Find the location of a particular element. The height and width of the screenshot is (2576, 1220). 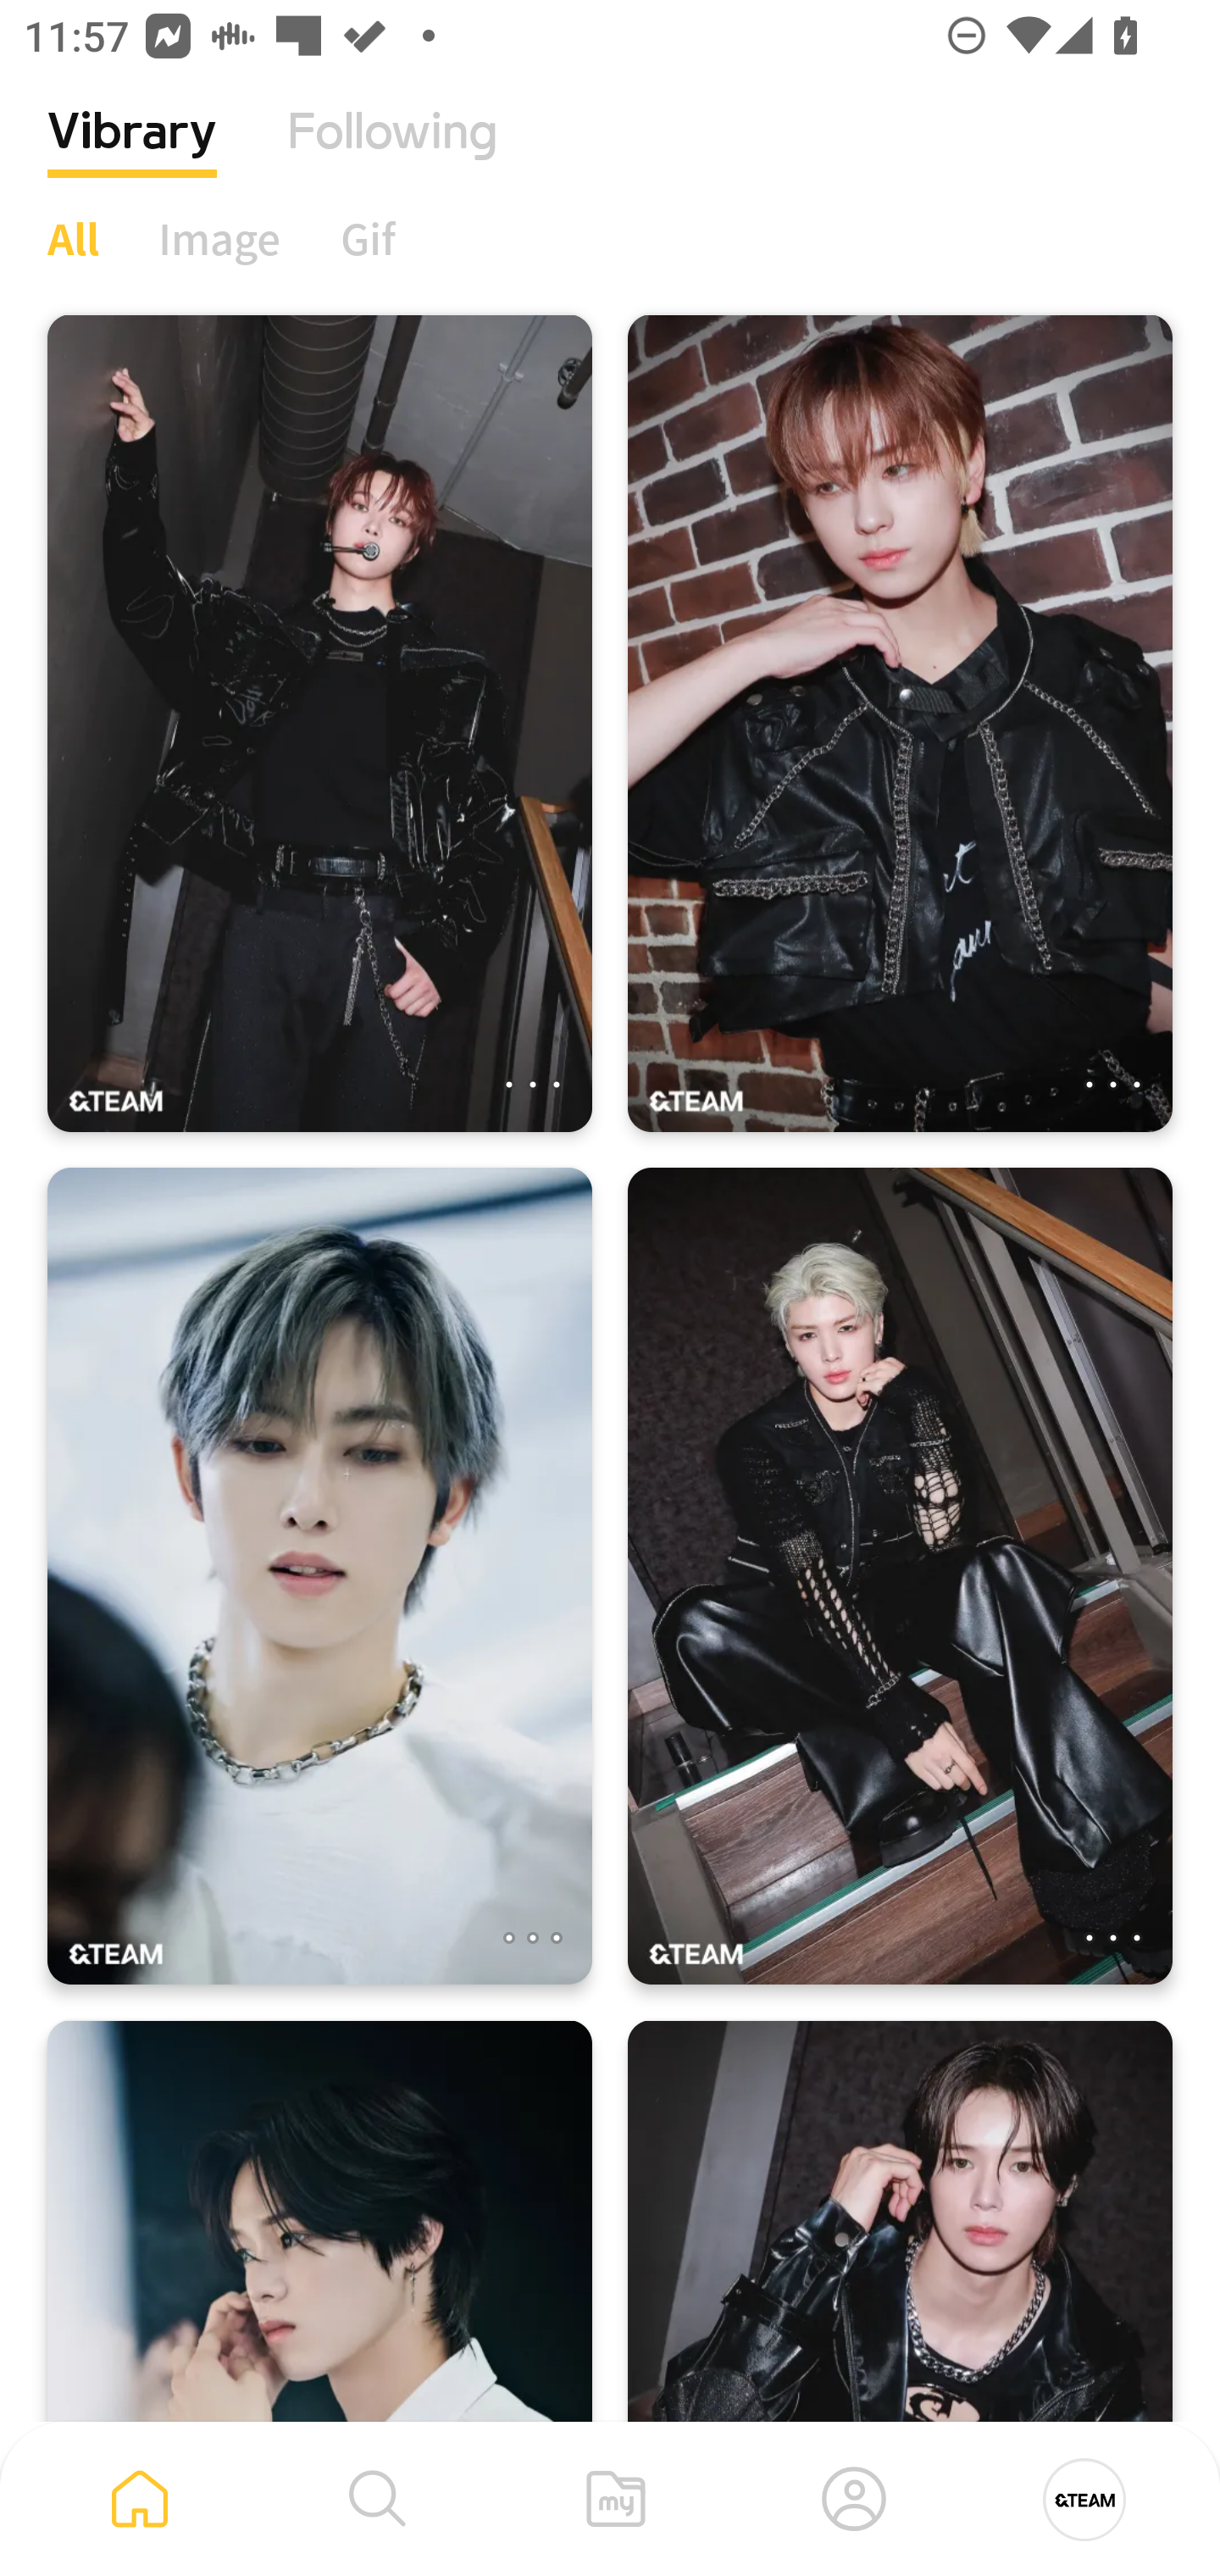

Vibrary is located at coordinates (132, 157).